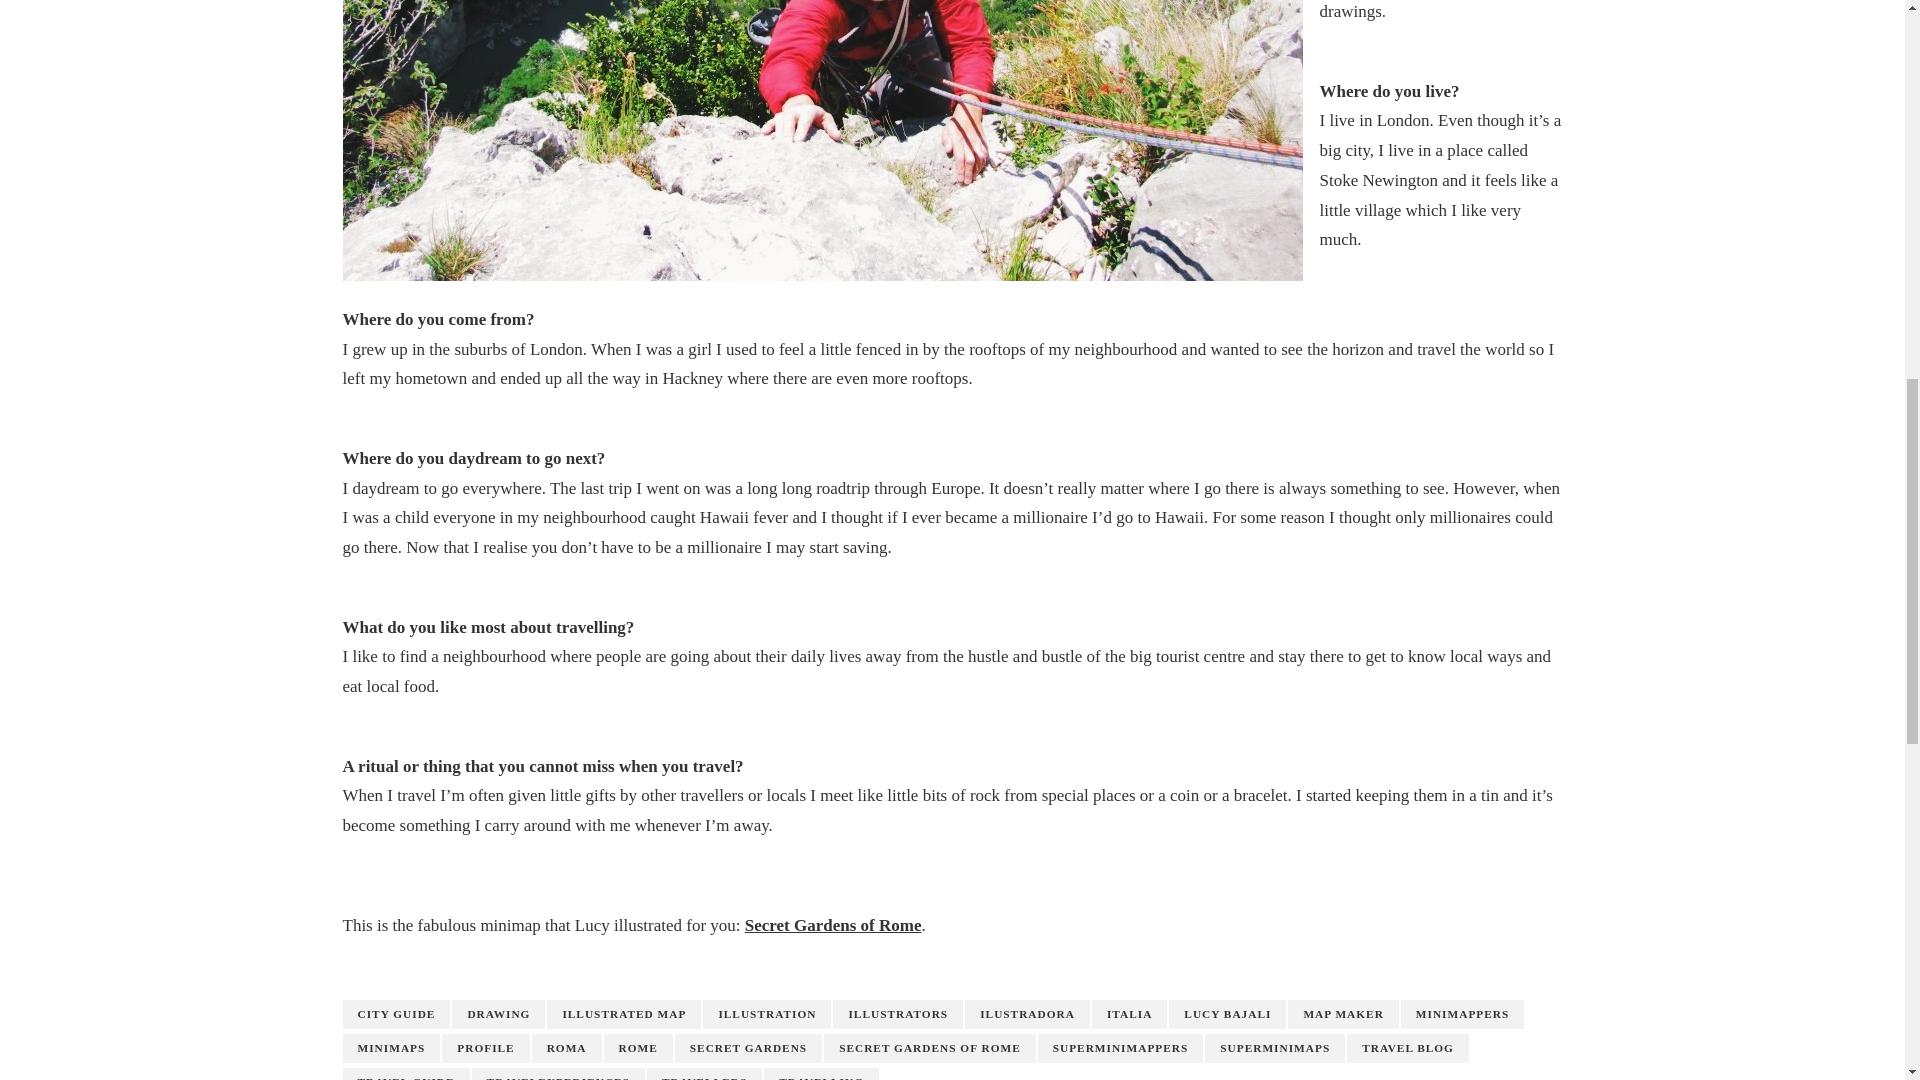  What do you see at coordinates (485, 1048) in the screenshot?
I see `PROFILE` at bounding box center [485, 1048].